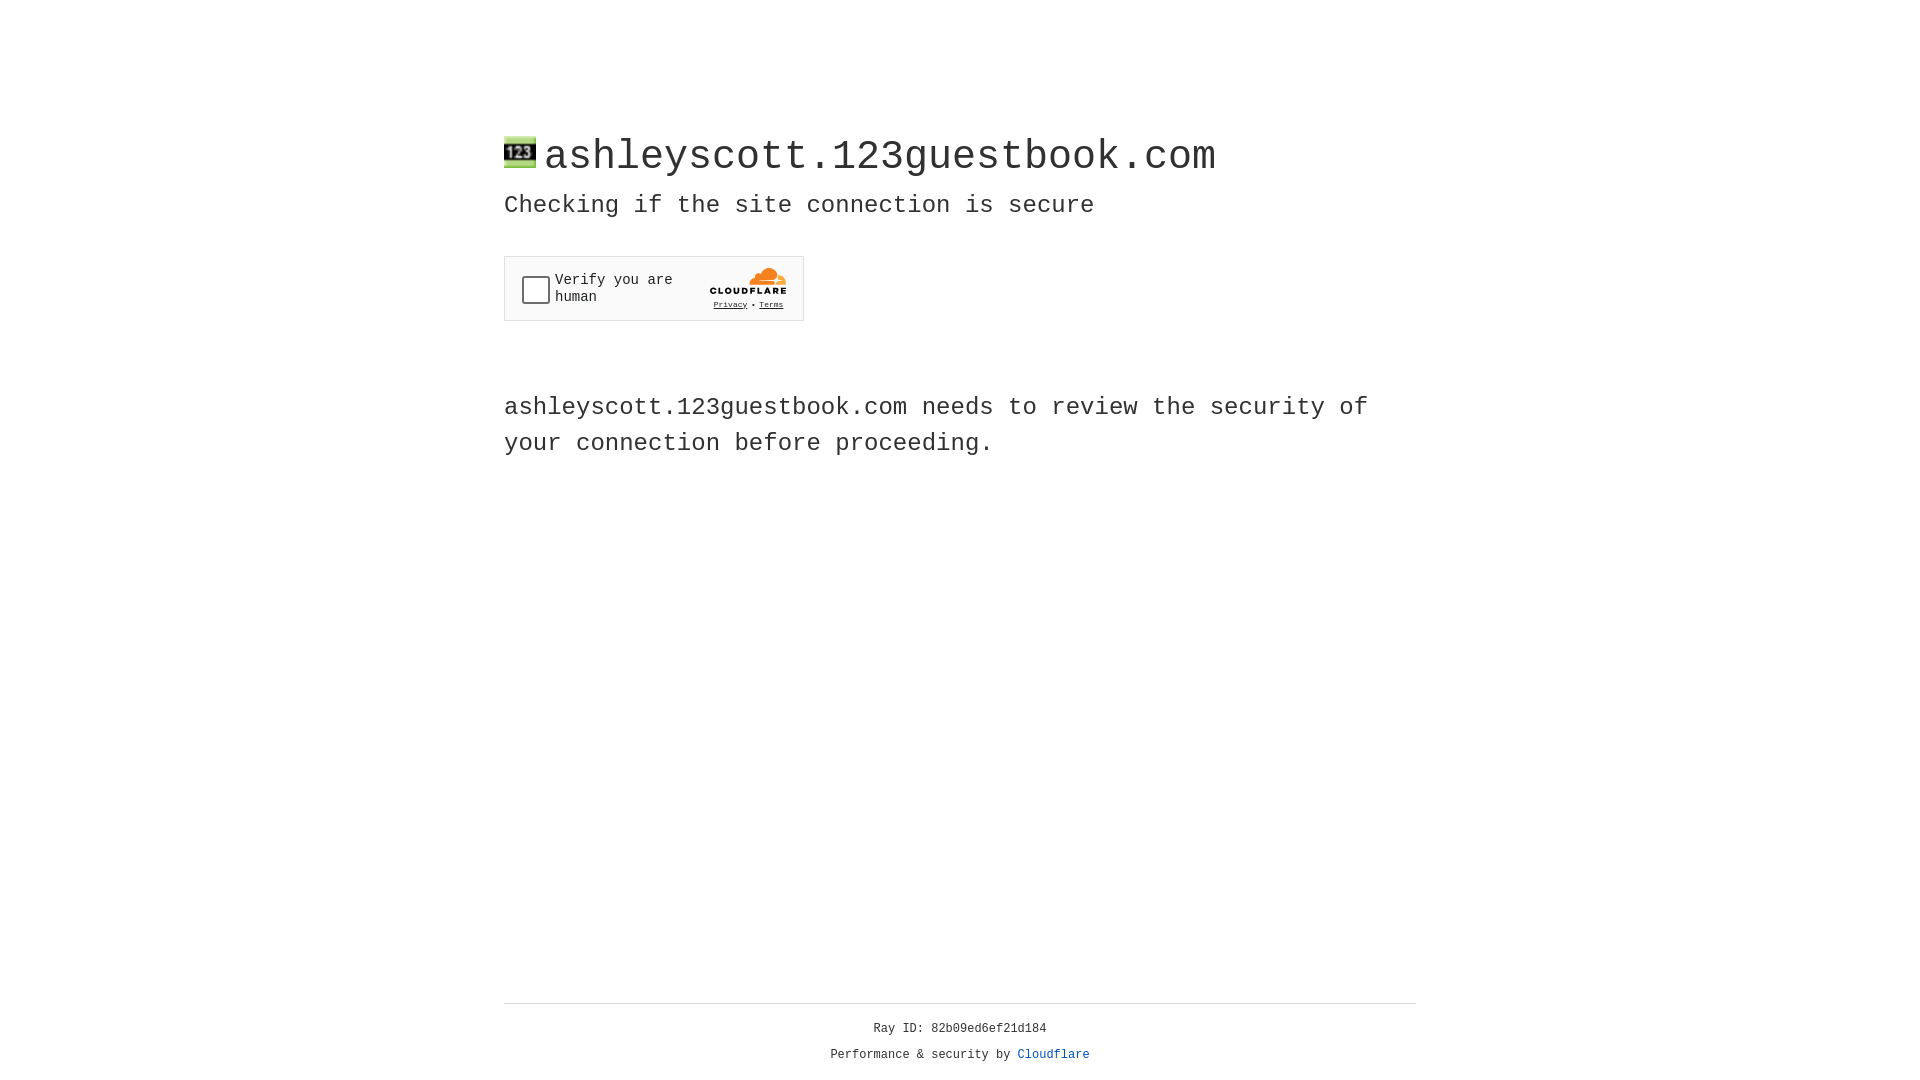 The height and width of the screenshot is (1080, 1920). I want to click on Widget containing a Cloudflare security challenge, so click(654, 288).